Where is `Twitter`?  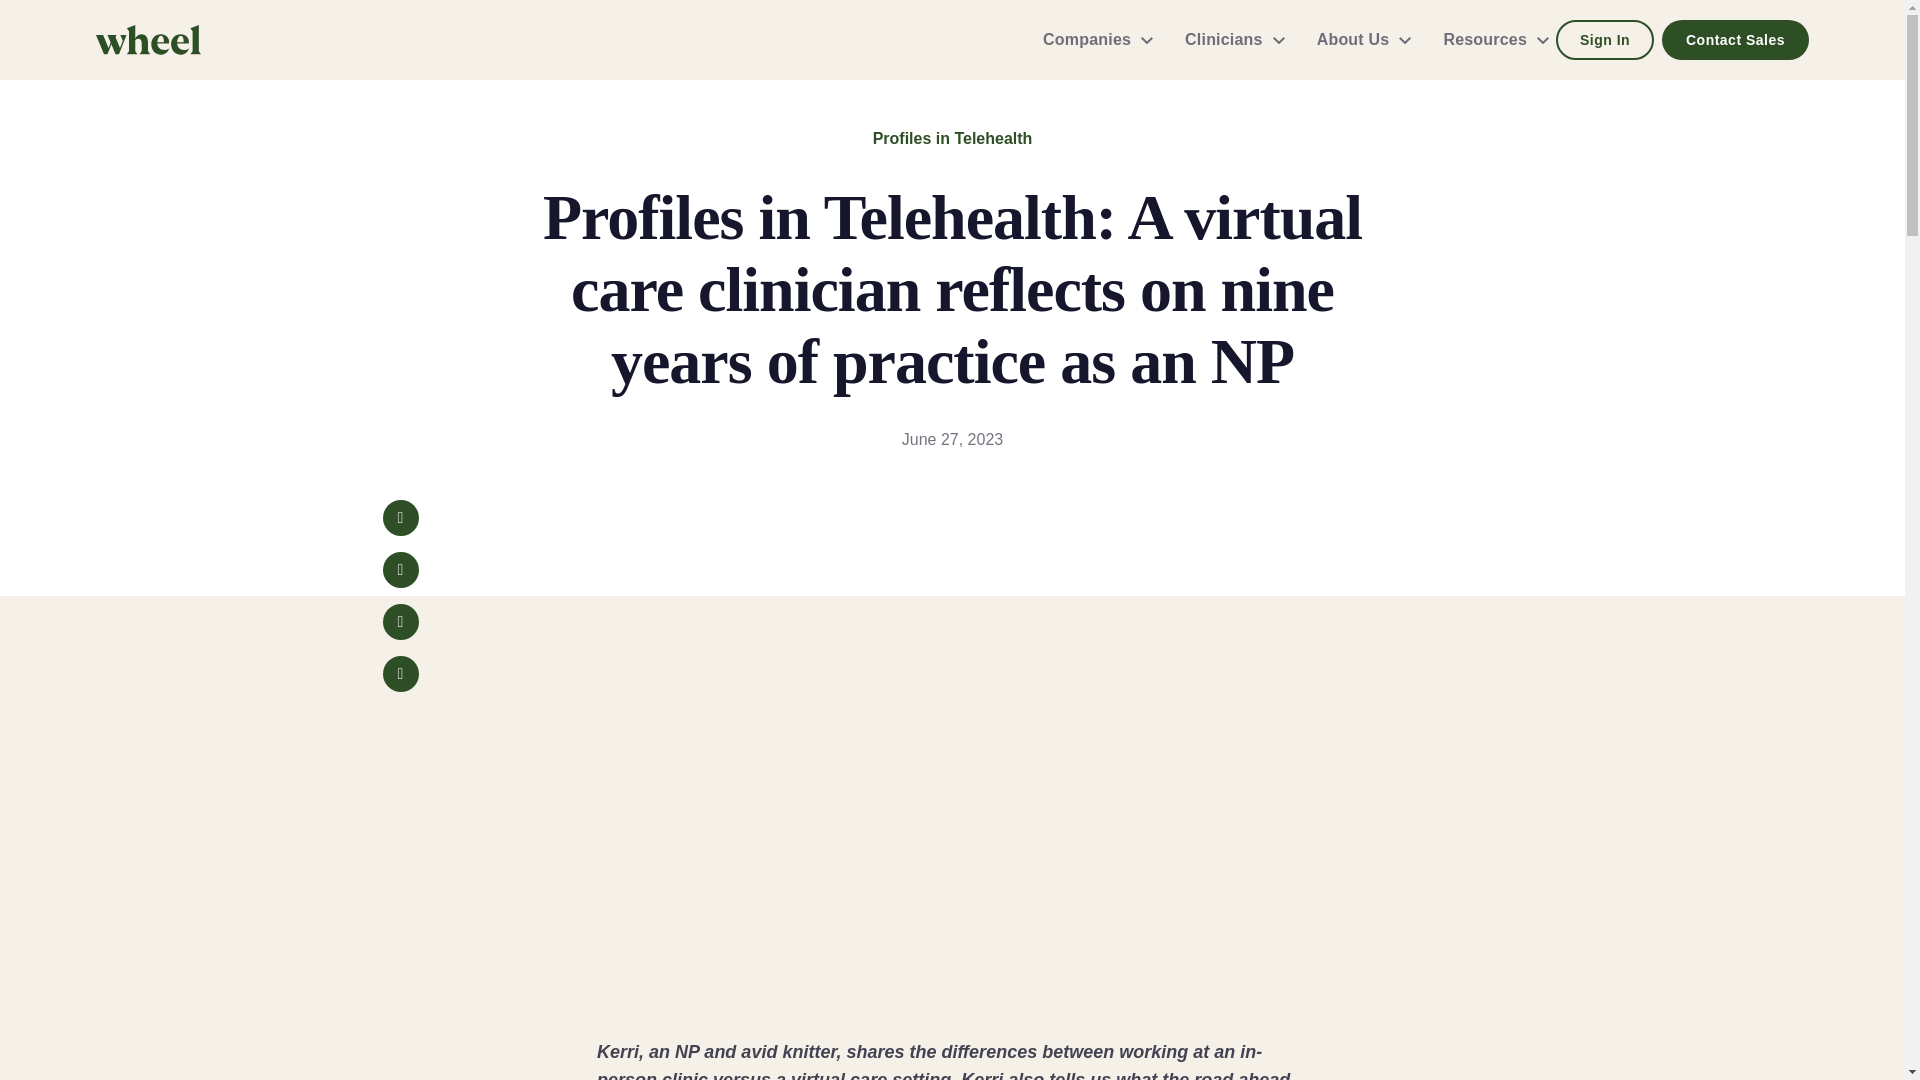
Twitter is located at coordinates (400, 569).